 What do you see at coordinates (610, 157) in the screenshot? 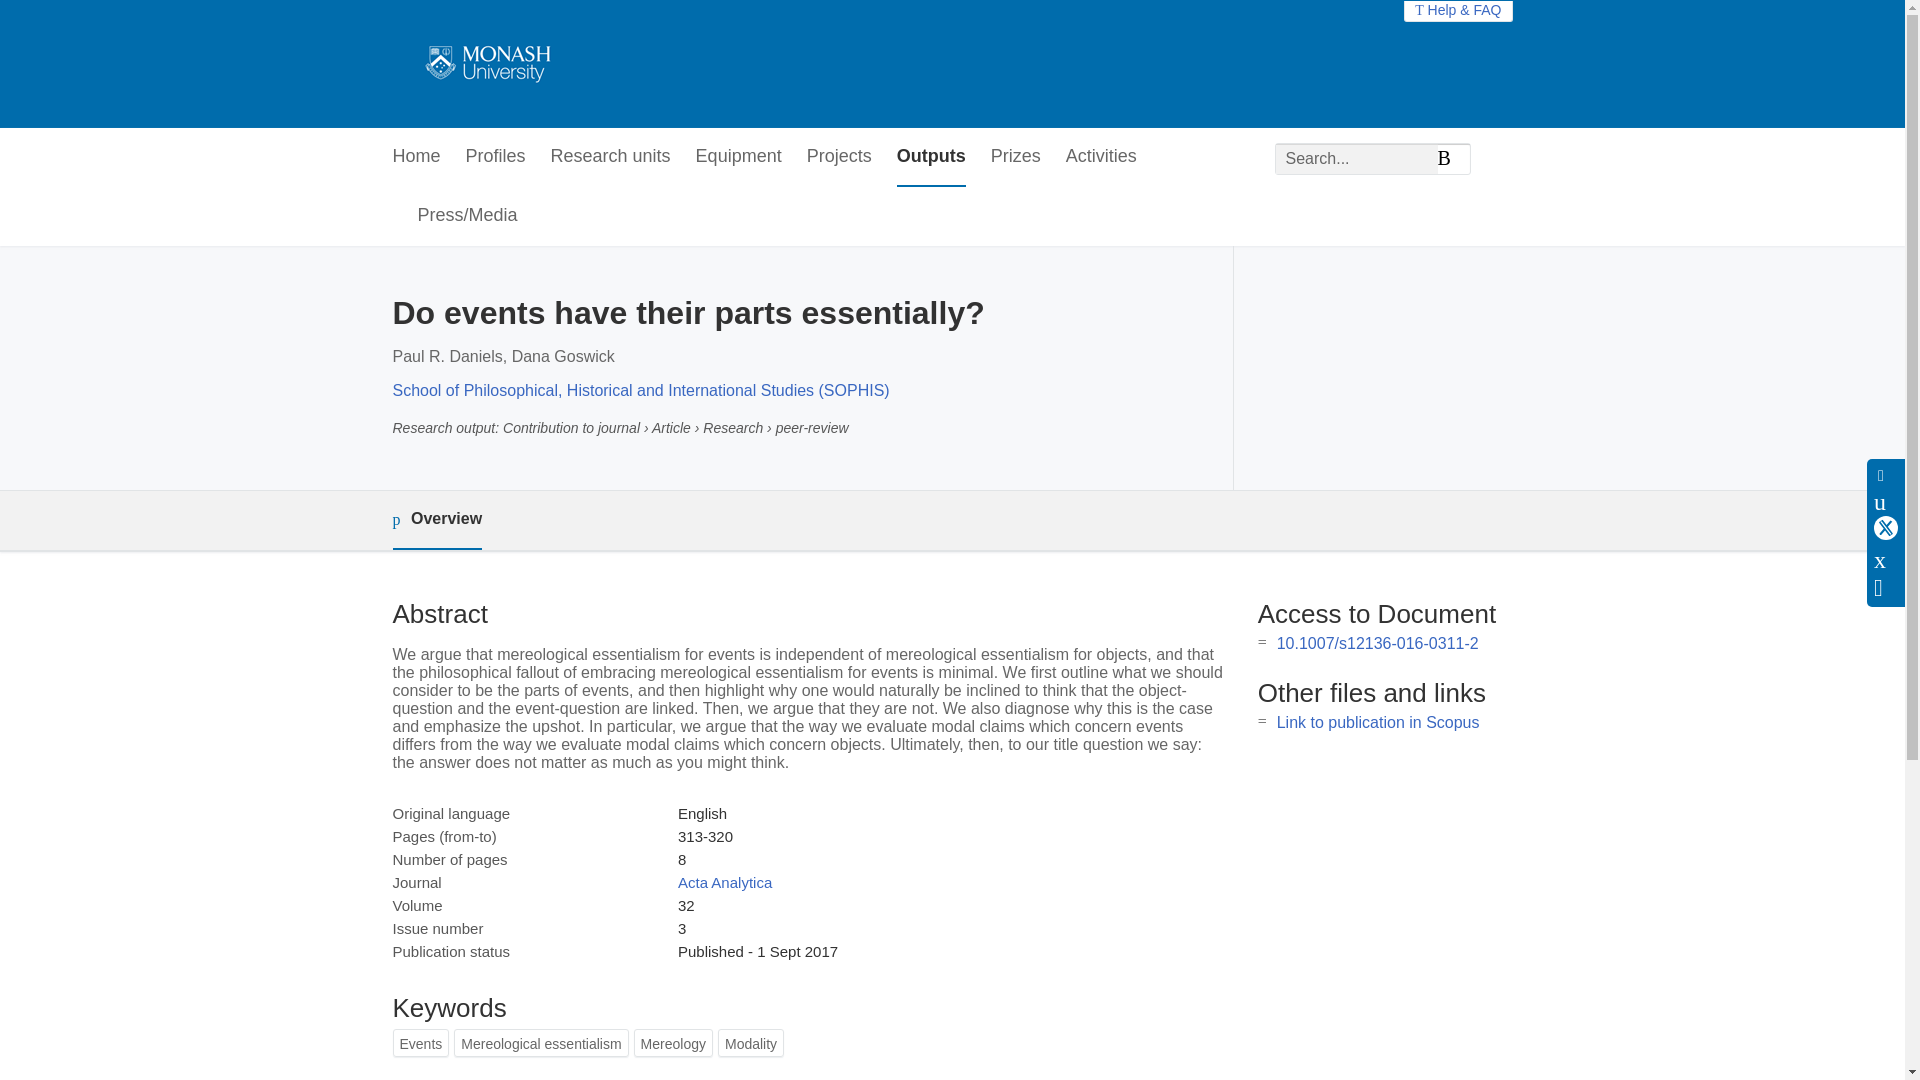
I see `Research units` at bounding box center [610, 157].